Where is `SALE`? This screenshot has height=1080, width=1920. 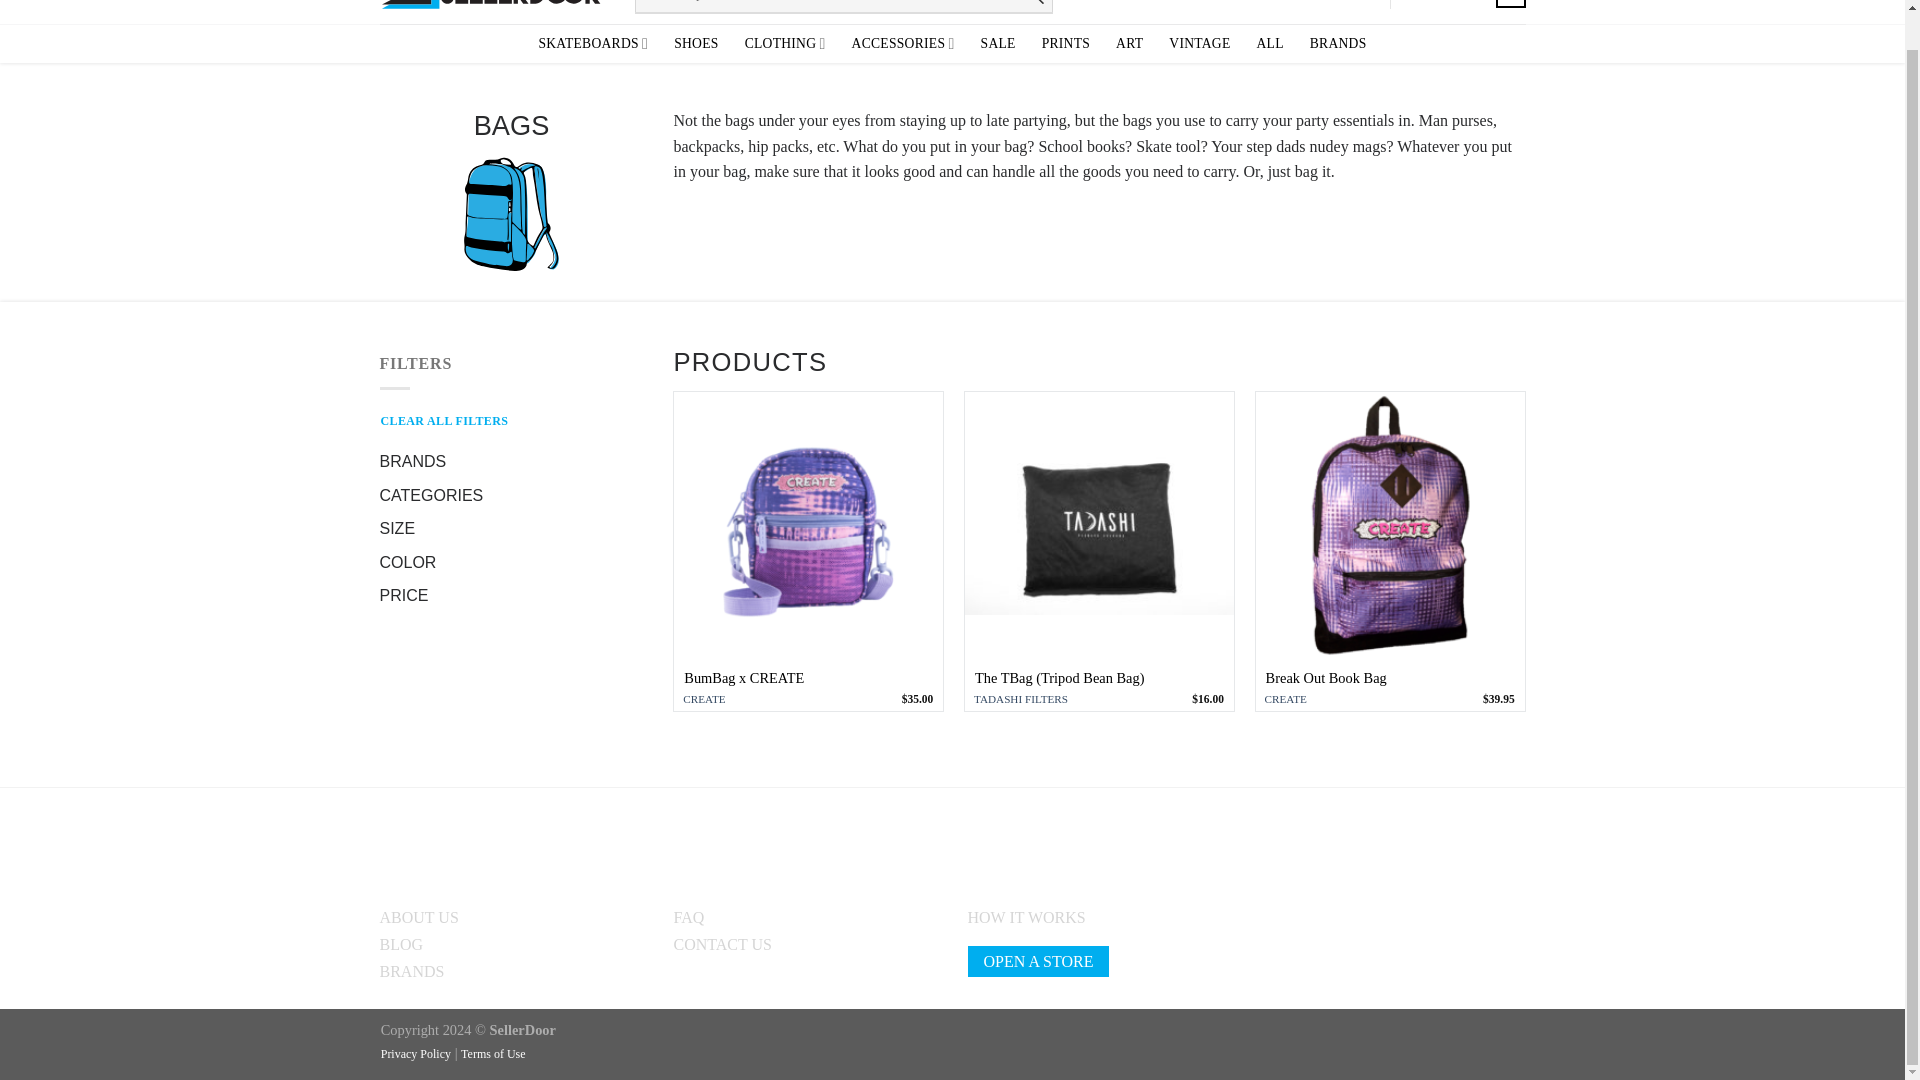
SALE is located at coordinates (998, 43).